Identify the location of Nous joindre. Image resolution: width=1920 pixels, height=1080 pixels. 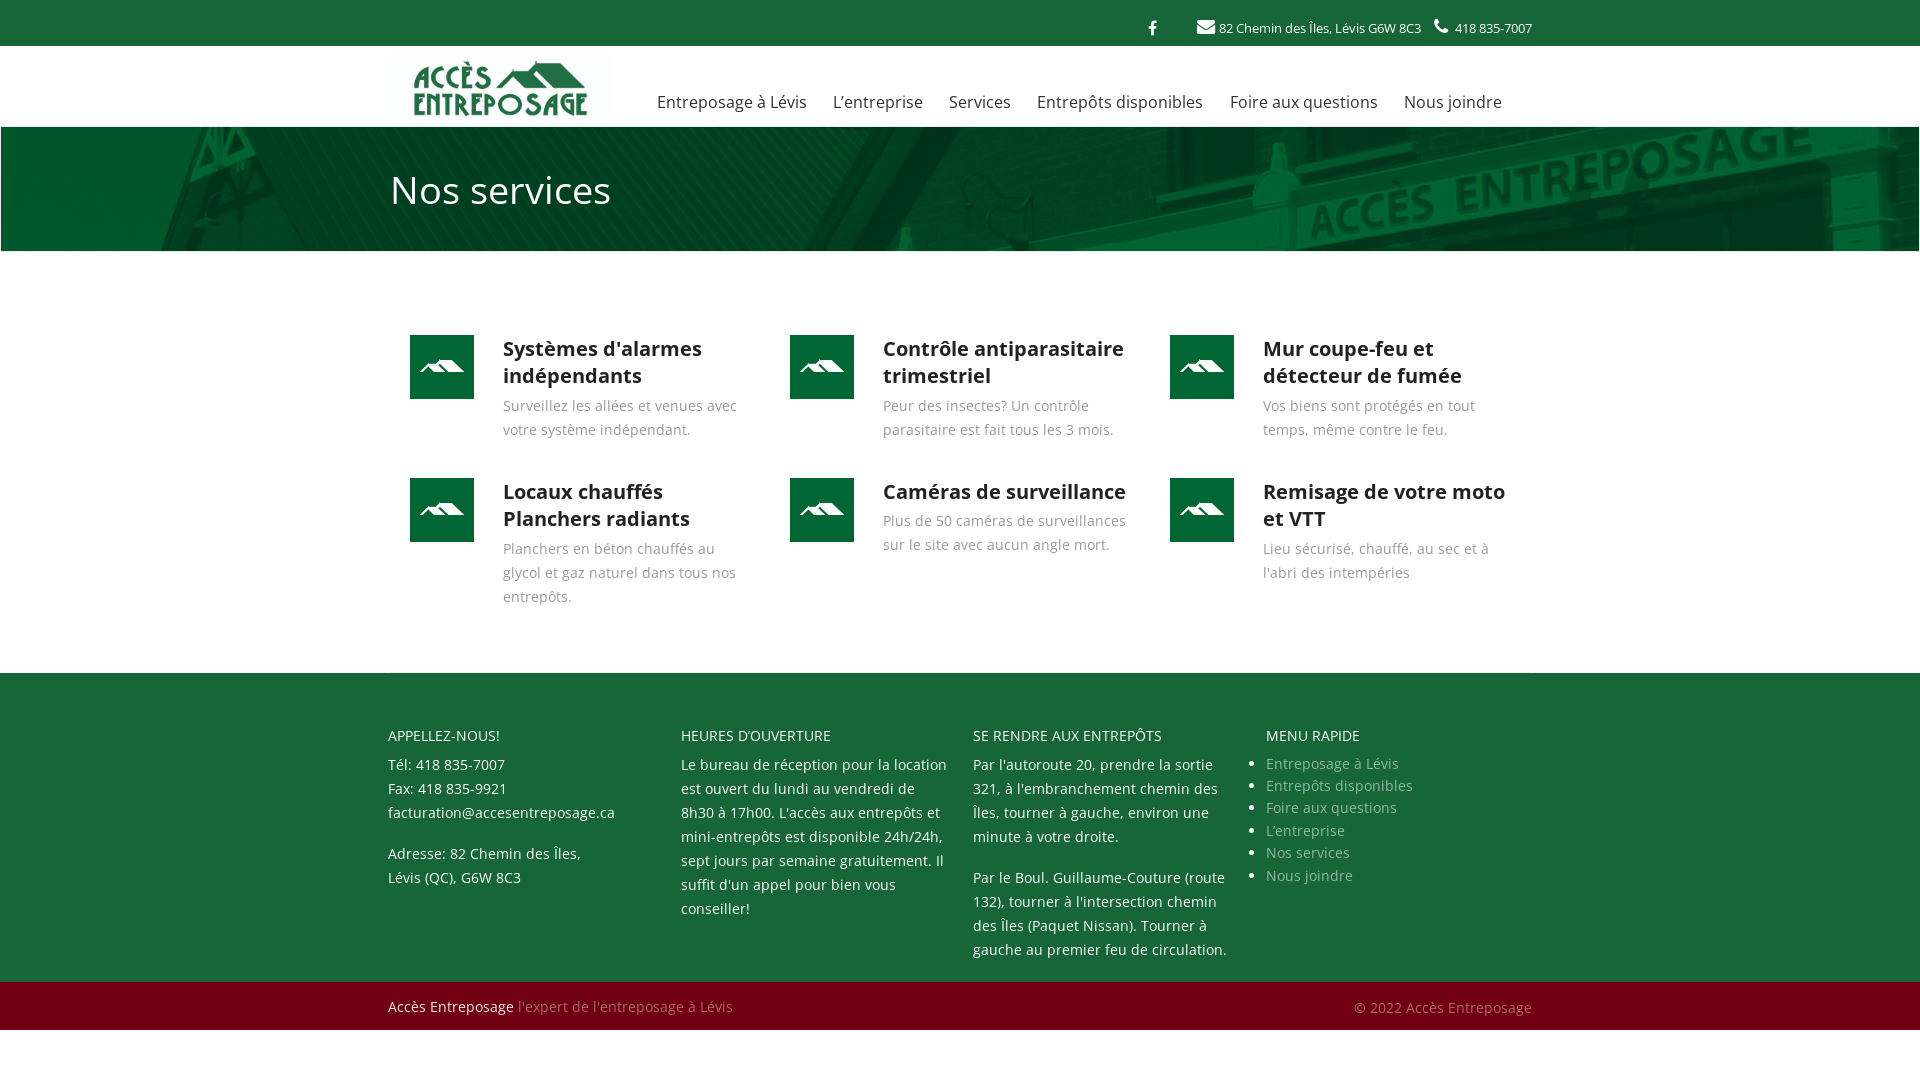
(1310, 876).